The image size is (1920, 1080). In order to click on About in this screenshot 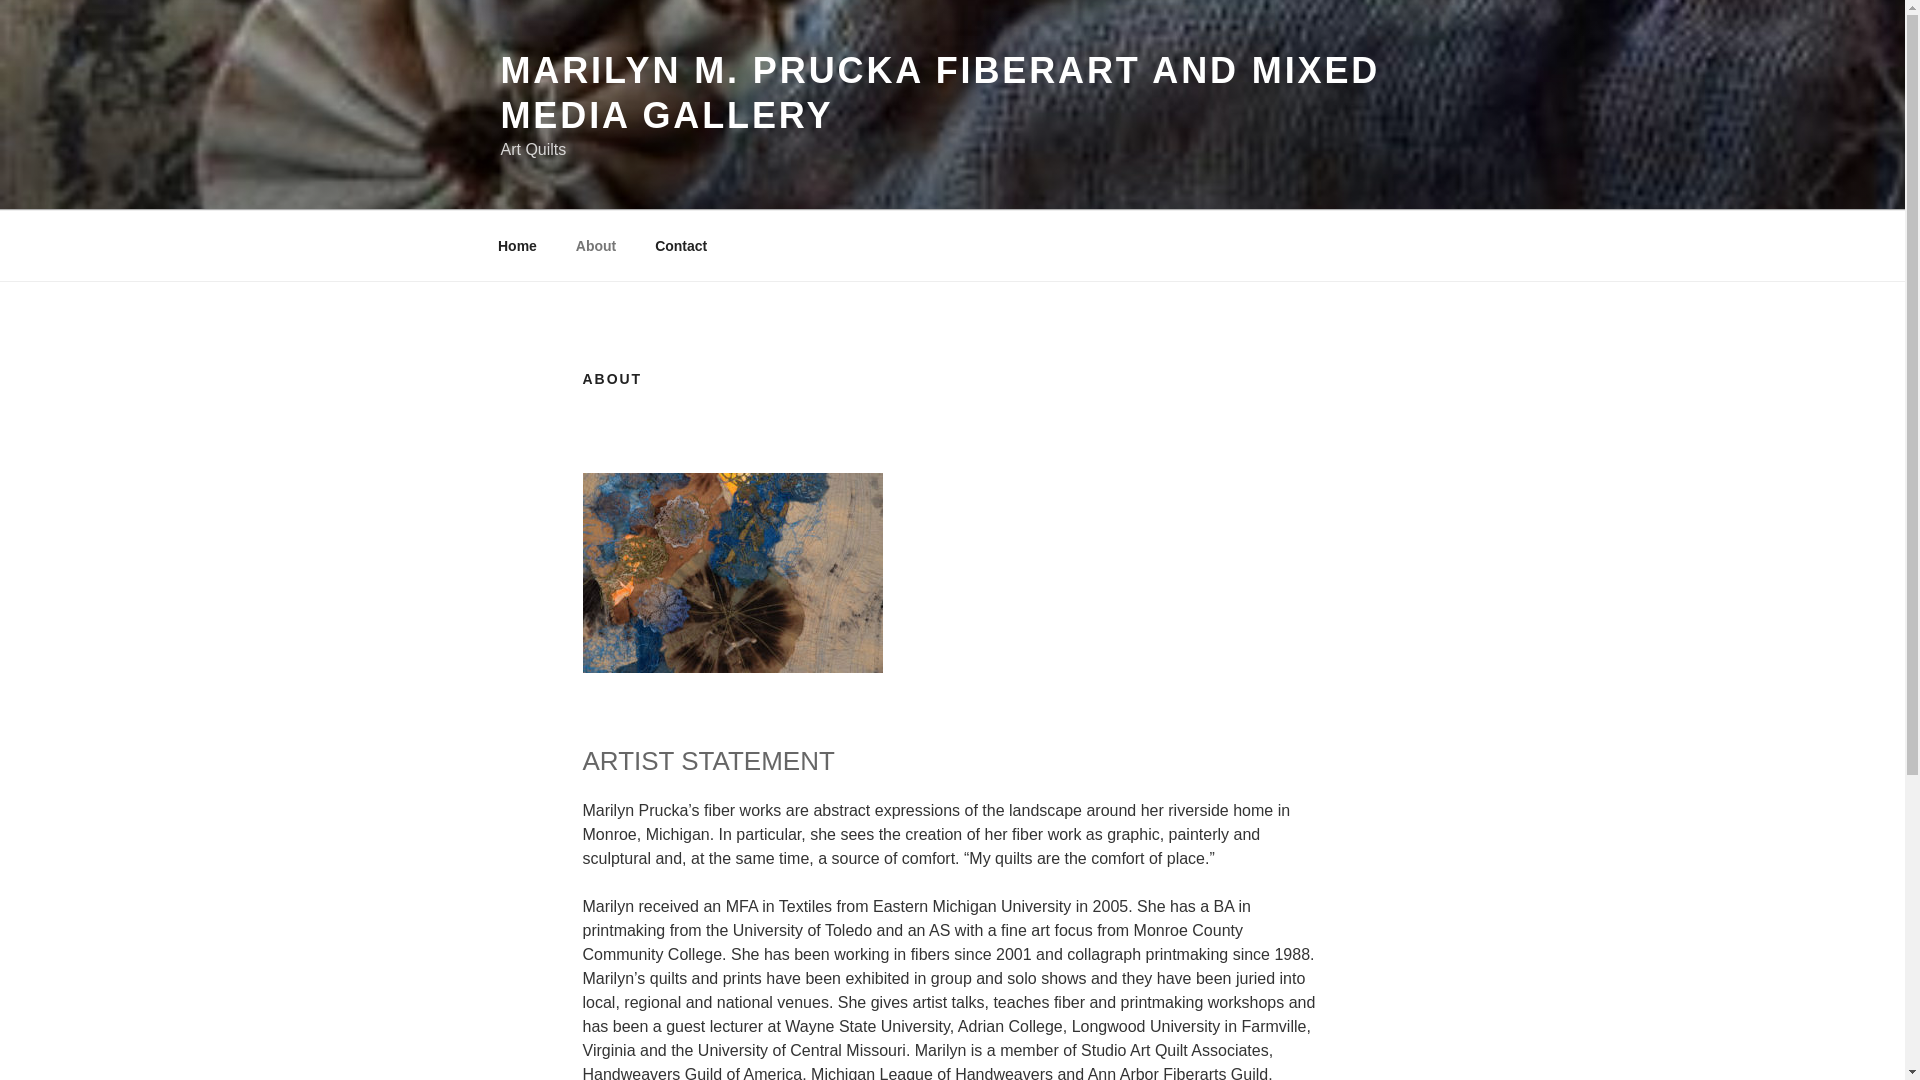, I will do `click(596, 246)`.